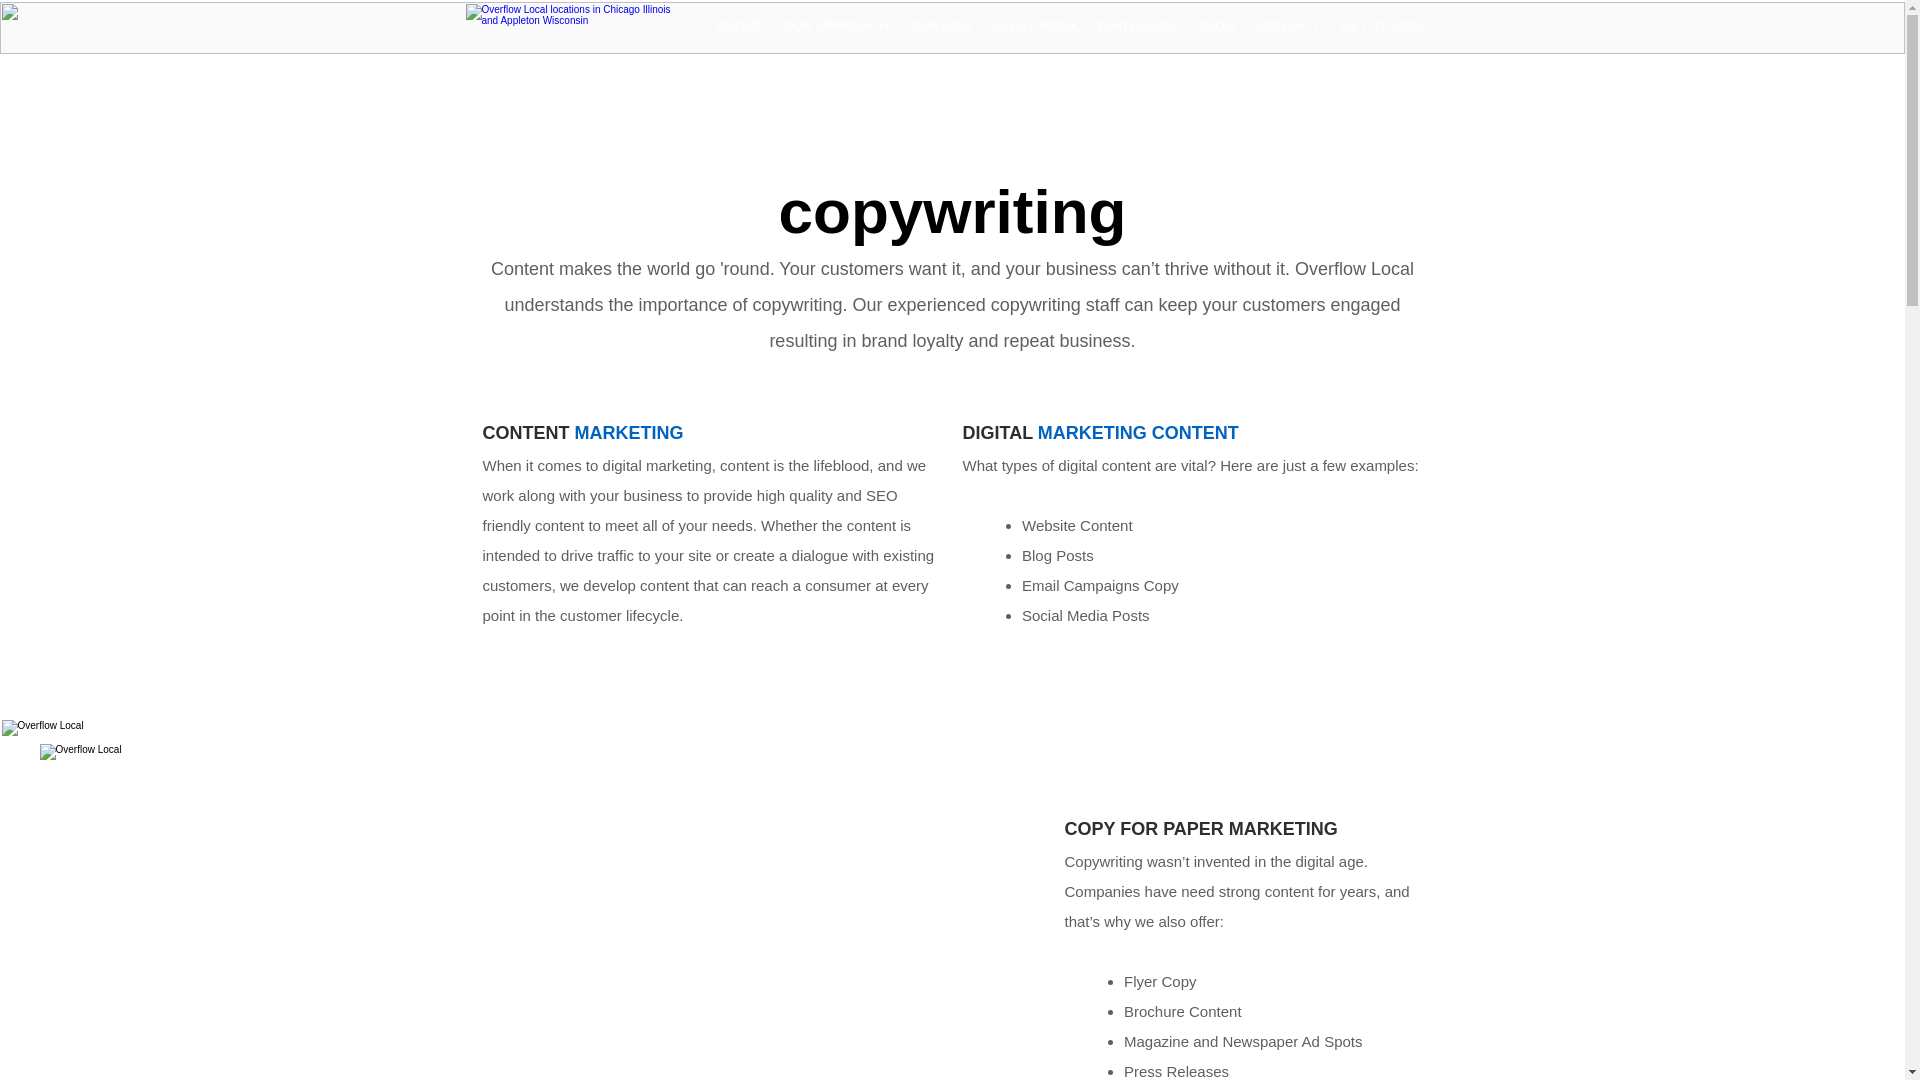 The image size is (1920, 1080). Describe the element at coordinates (1288, 26) in the screenshot. I see `CONTACT` at that location.